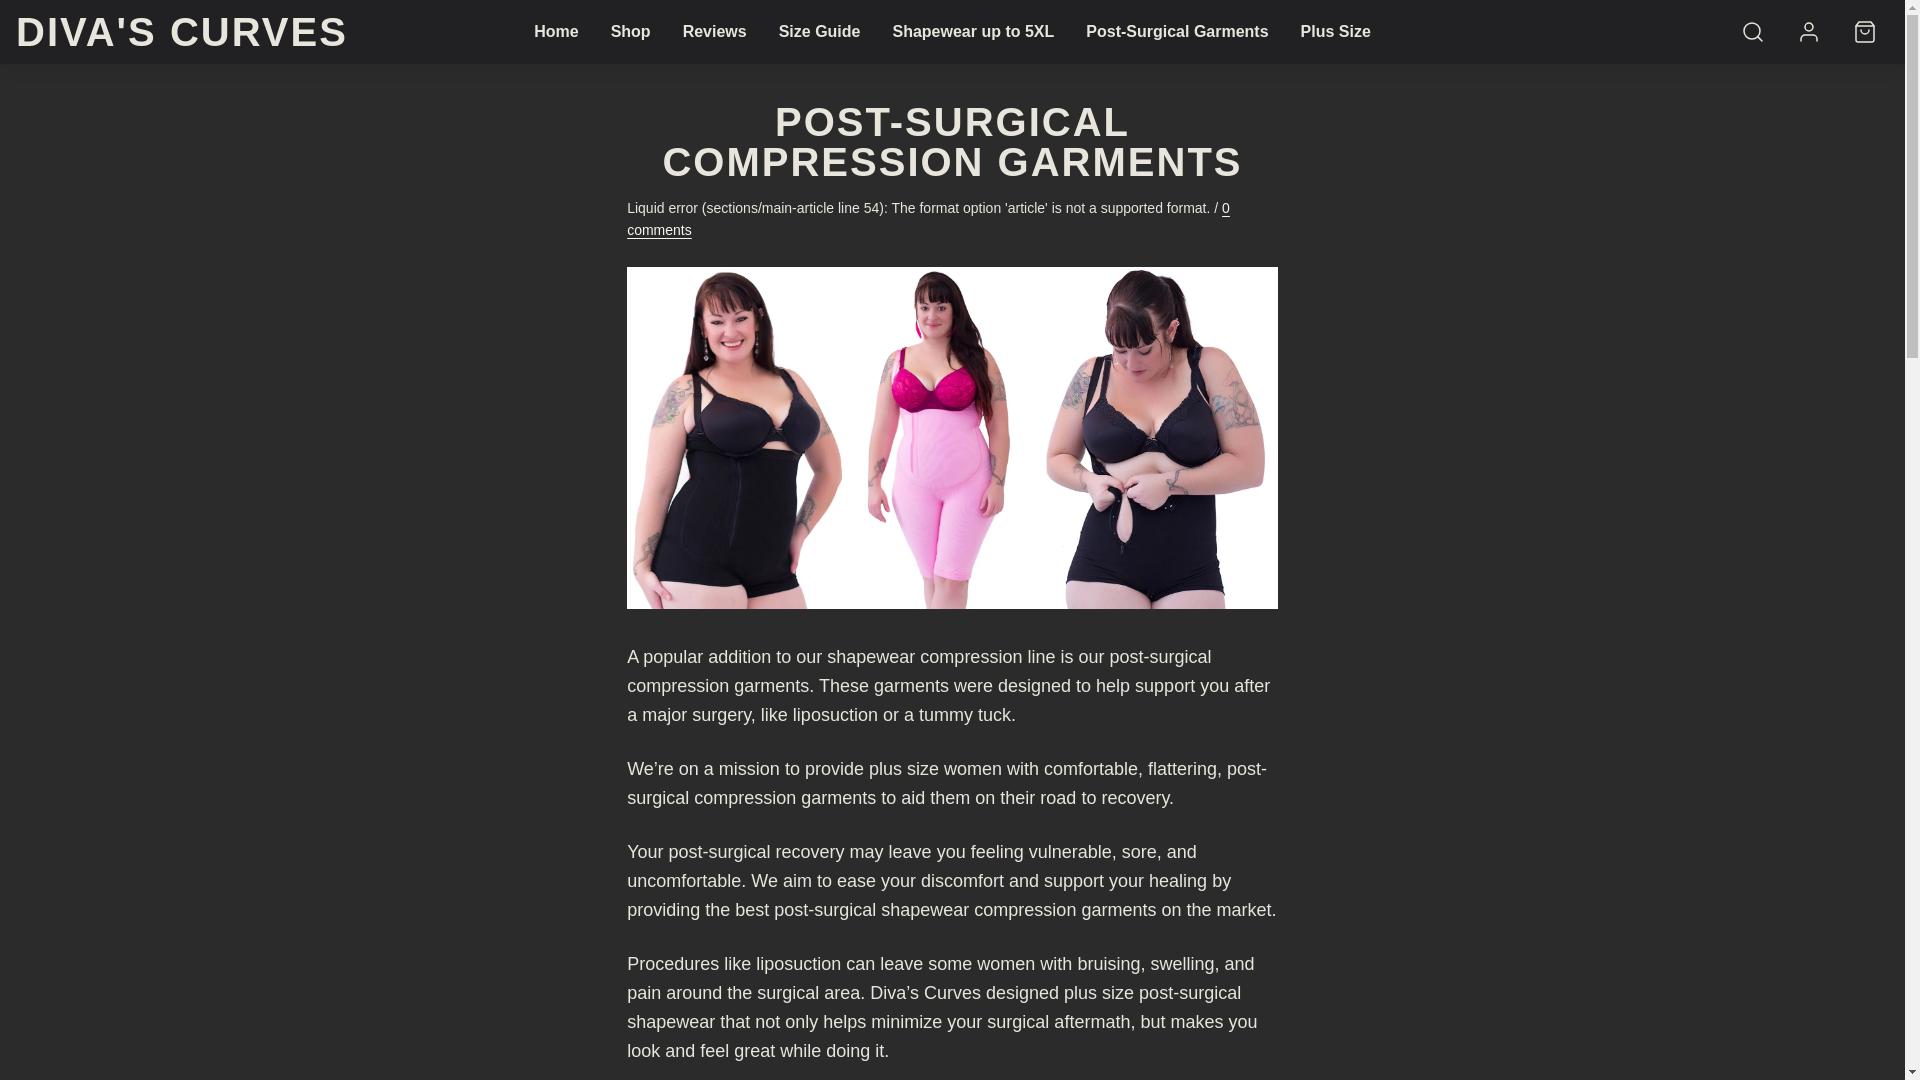 The height and width of the screenshot is (1080, 1920). I want to click on Account, so click(1809, 32).